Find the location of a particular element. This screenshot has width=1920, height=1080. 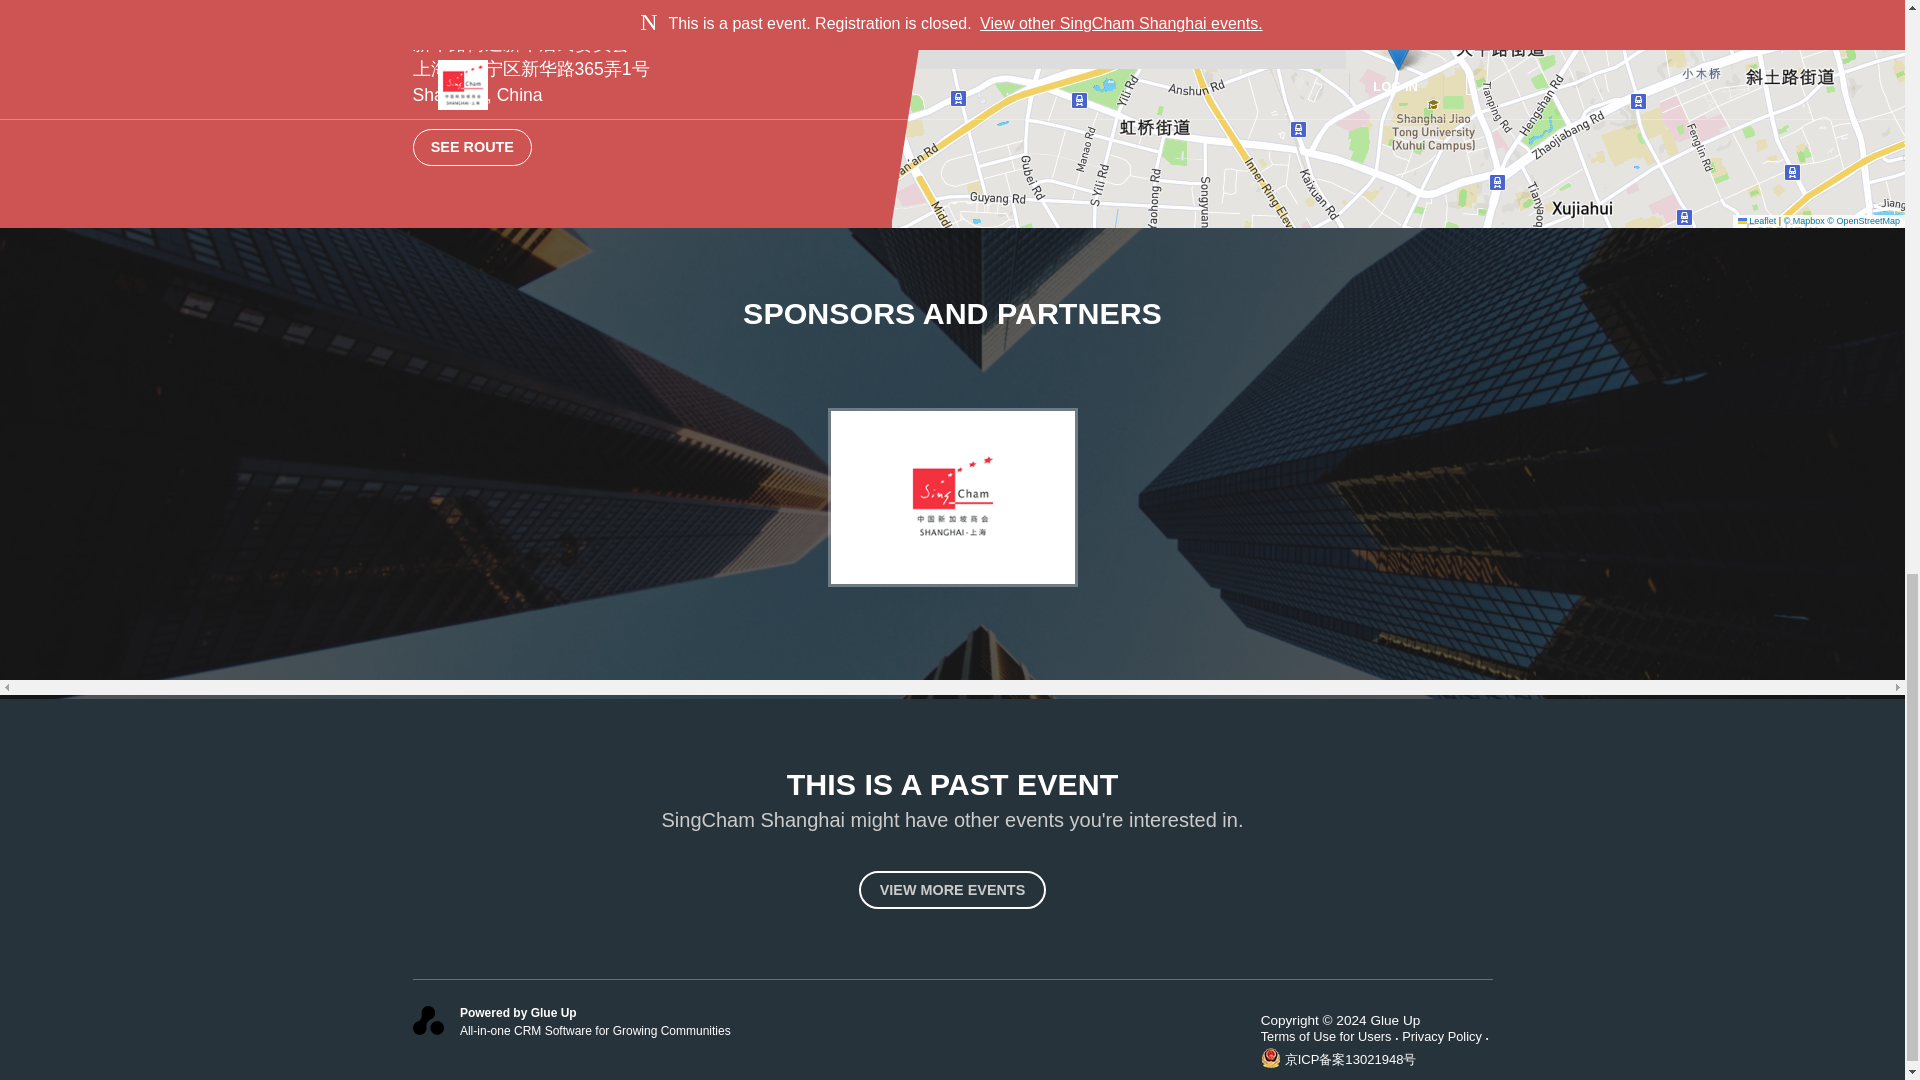

A JavaScript library for interactive maps is located at coordinates (1757, 220).